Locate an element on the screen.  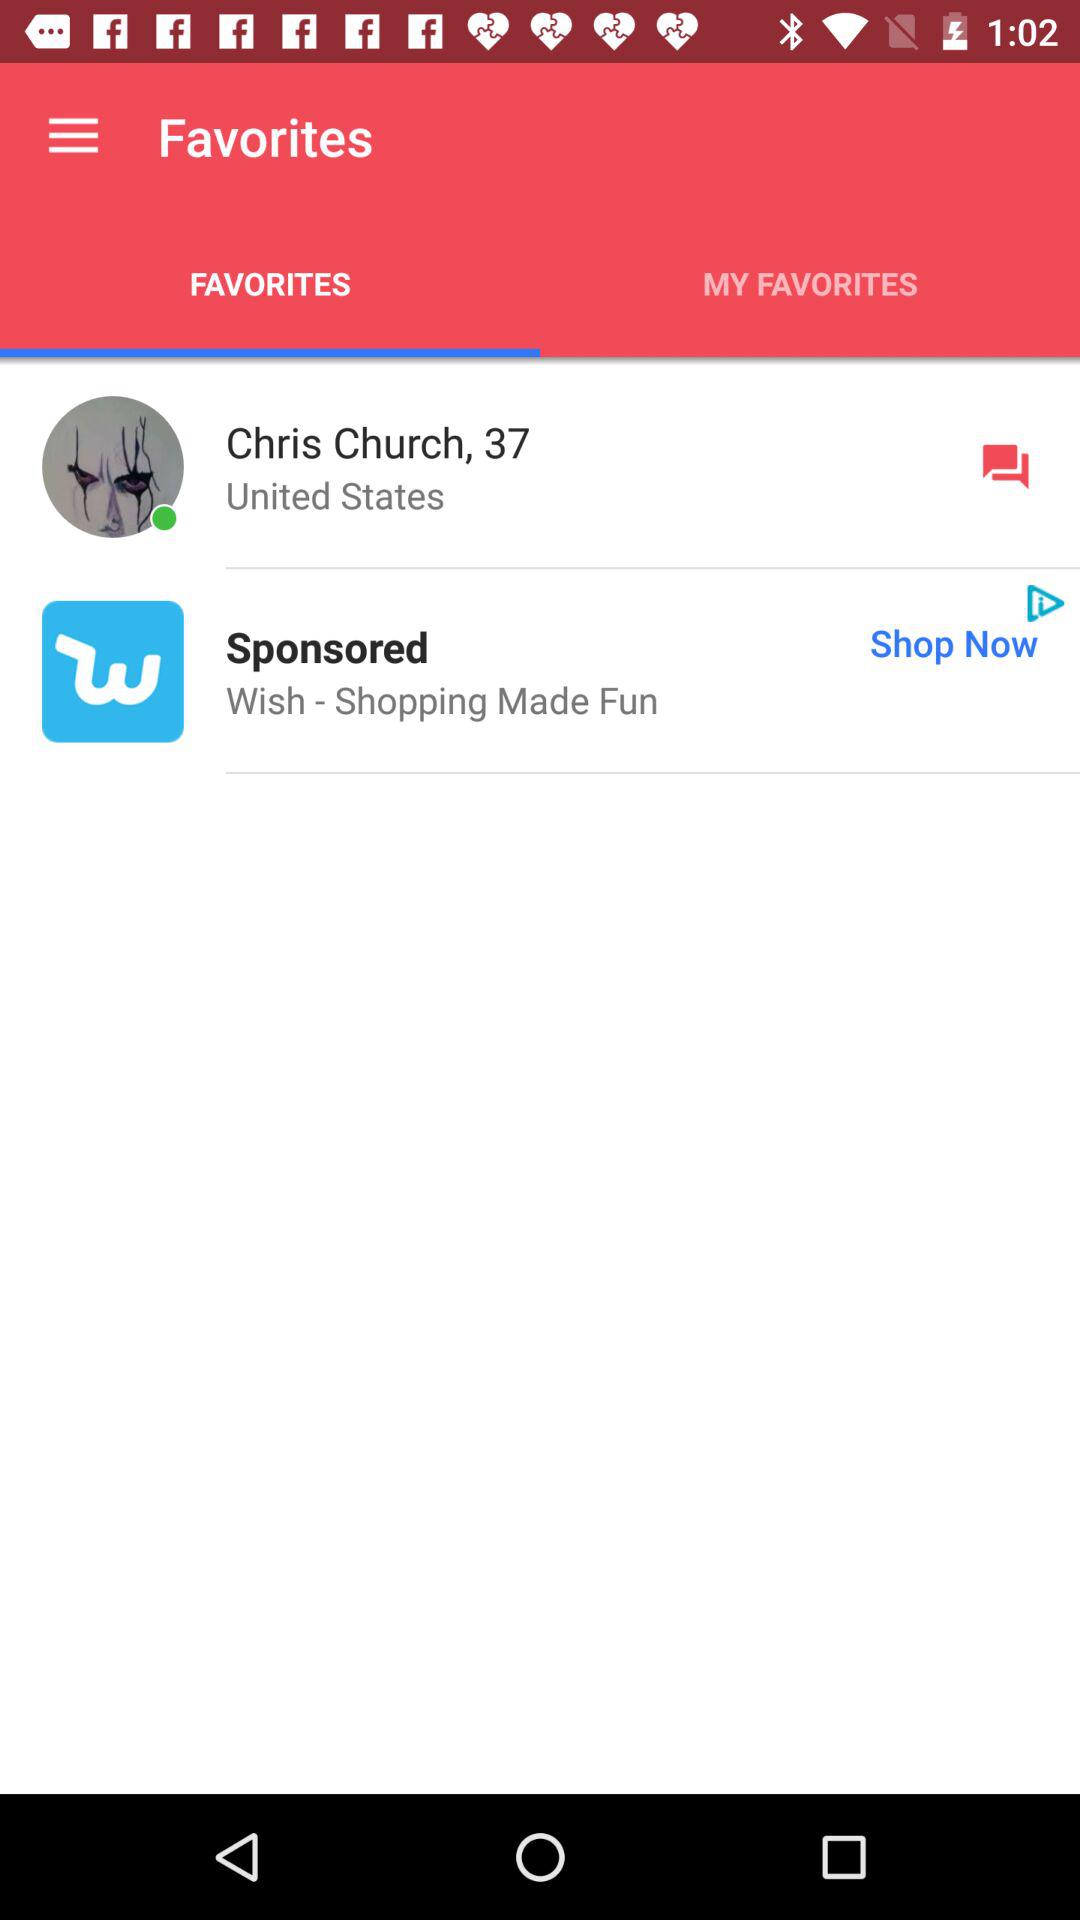
press icon next to sponsored icon is located at coordinates (754, 642).